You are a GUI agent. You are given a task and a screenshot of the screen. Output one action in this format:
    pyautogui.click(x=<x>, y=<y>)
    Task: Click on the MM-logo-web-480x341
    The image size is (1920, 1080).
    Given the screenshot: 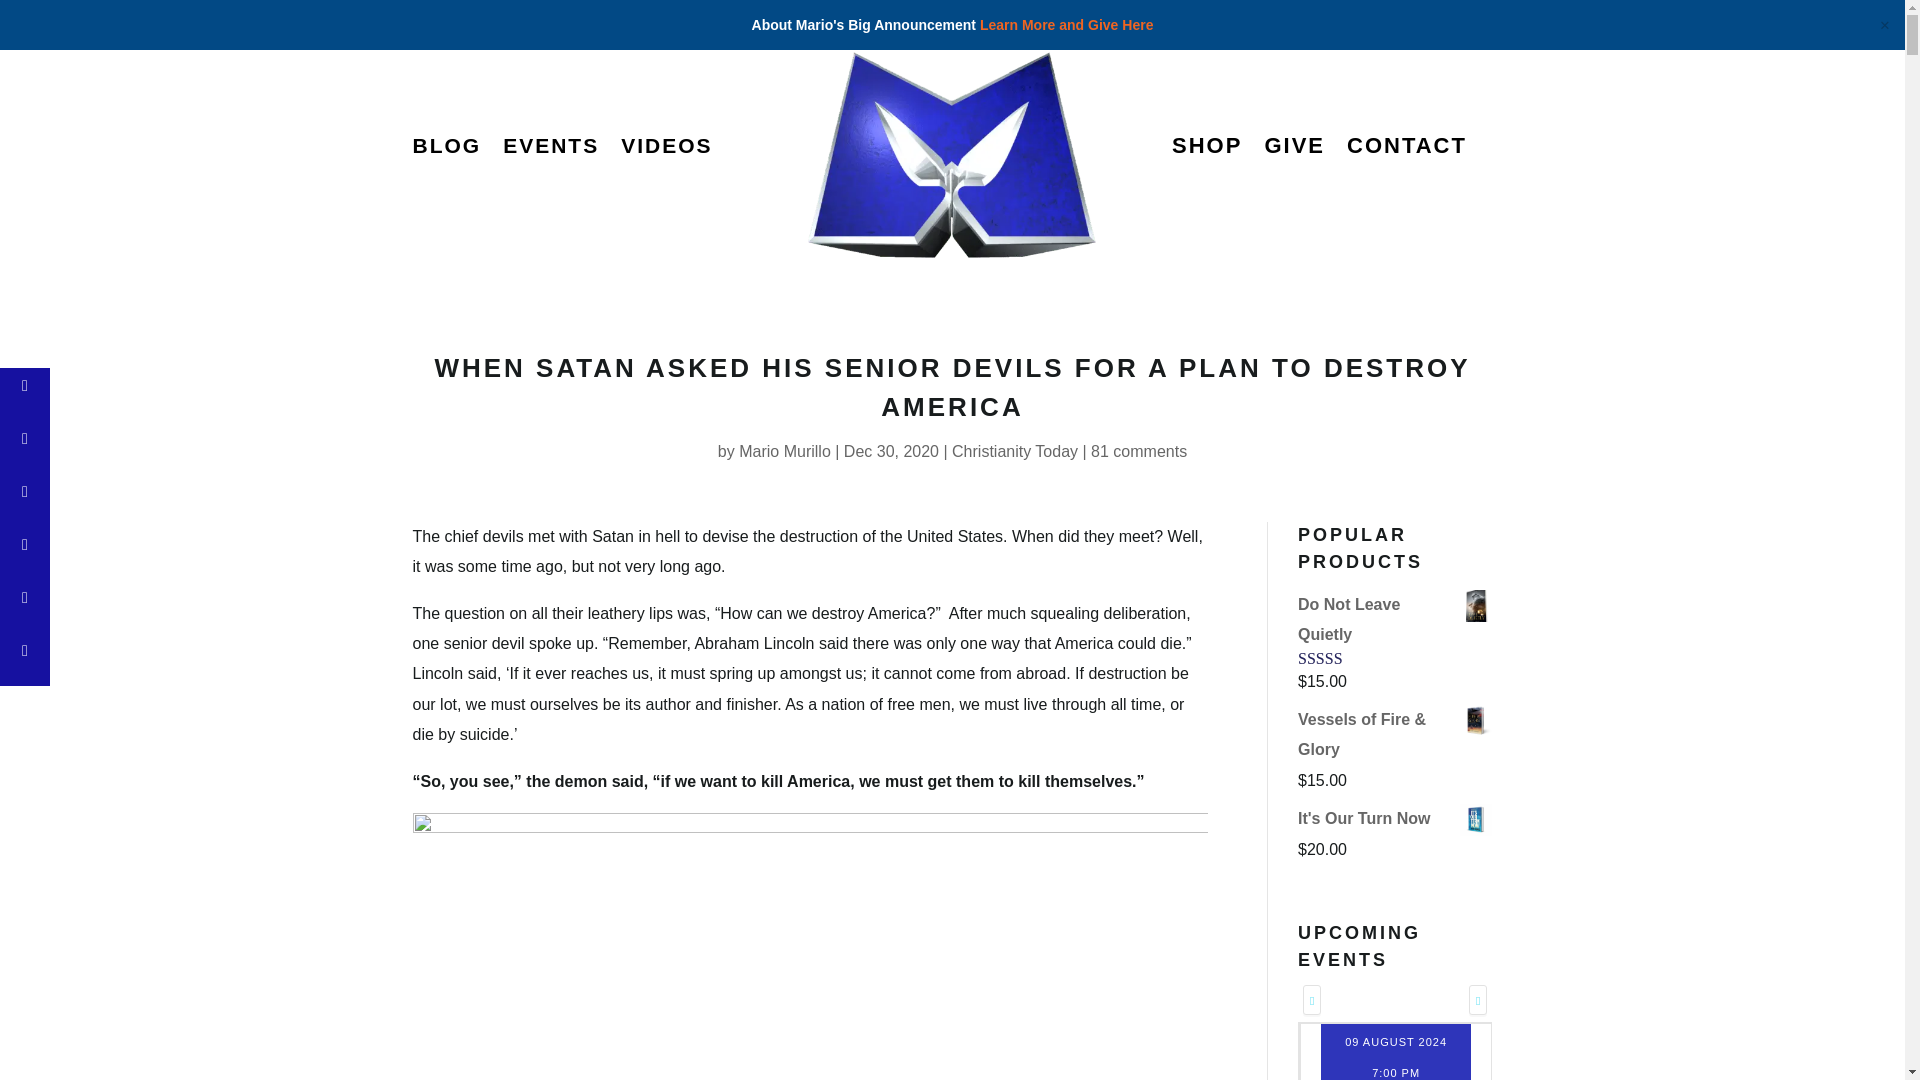 What is the action you would take?
    pyautogui.click(x=968, y=166)
    